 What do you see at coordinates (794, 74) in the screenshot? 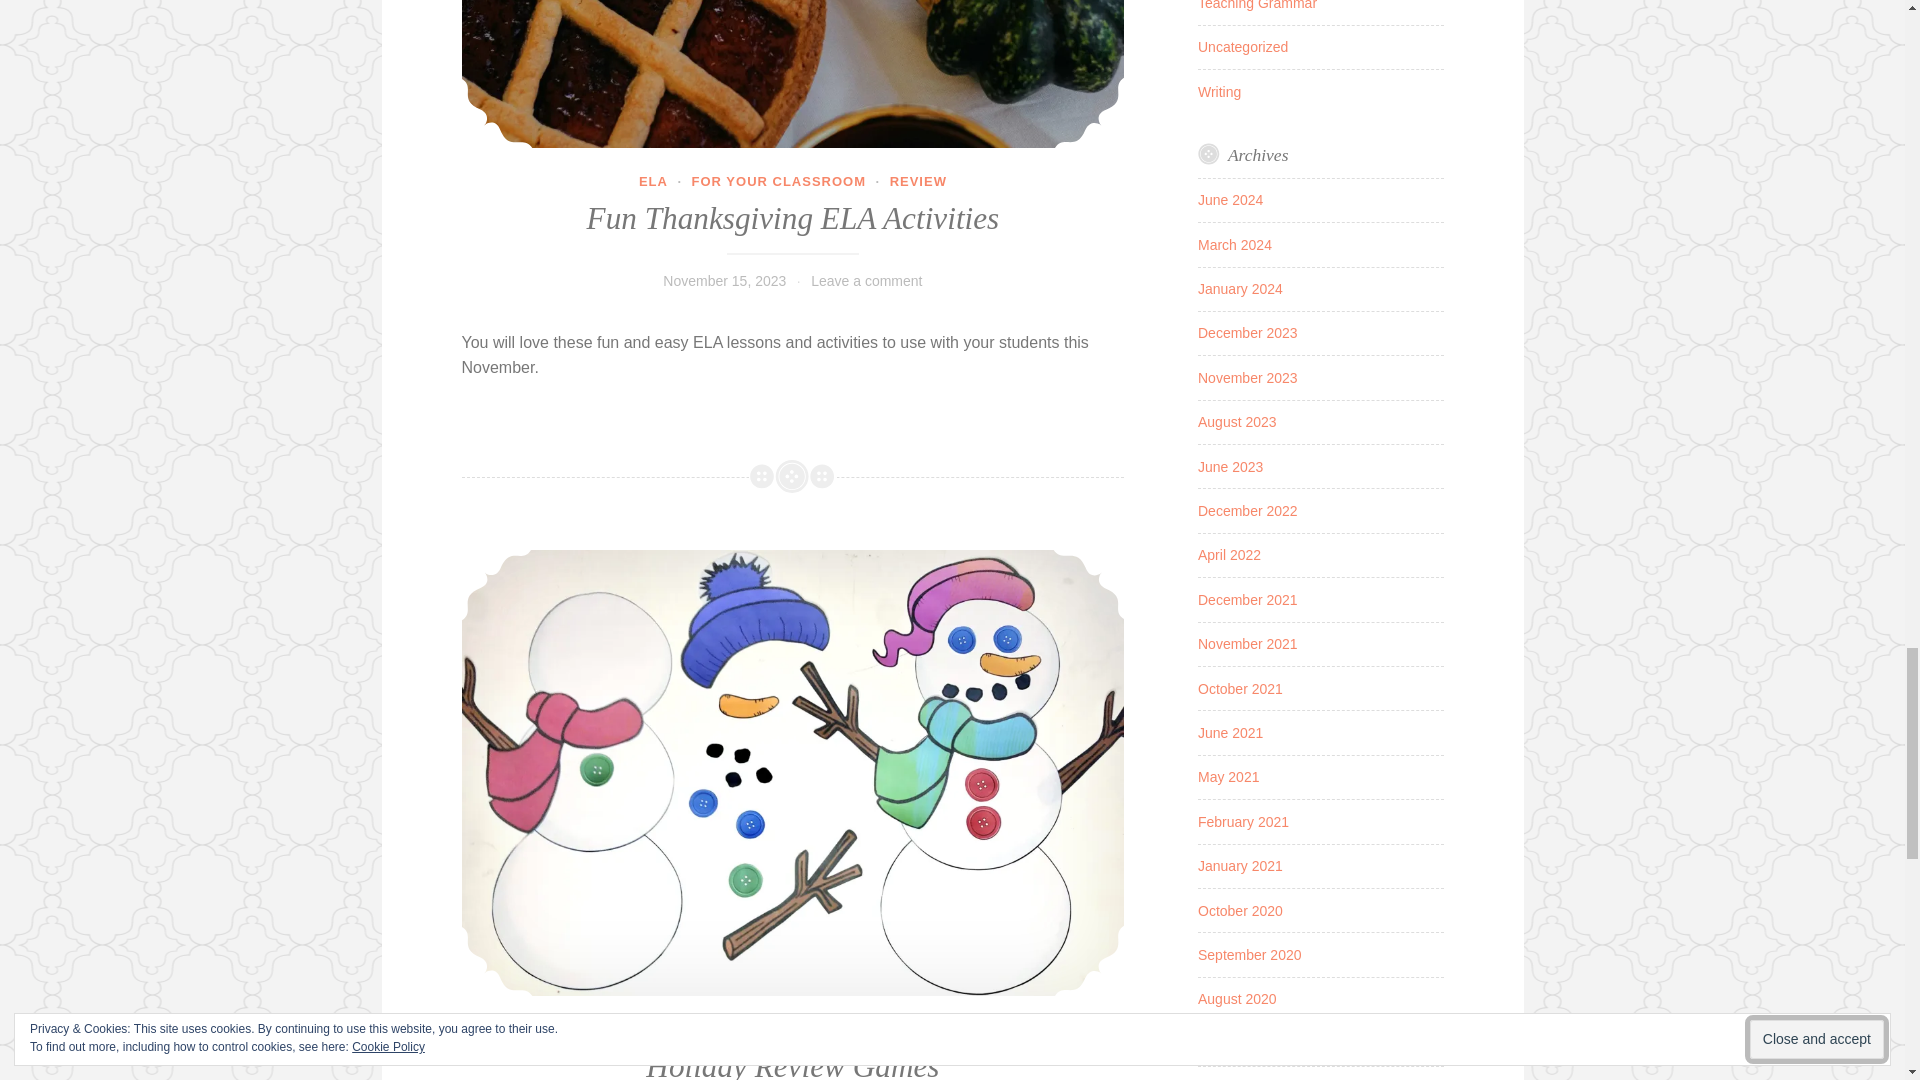
I see `Fun Thanksgiving ELA Activities` at bounding box center [794, 74].